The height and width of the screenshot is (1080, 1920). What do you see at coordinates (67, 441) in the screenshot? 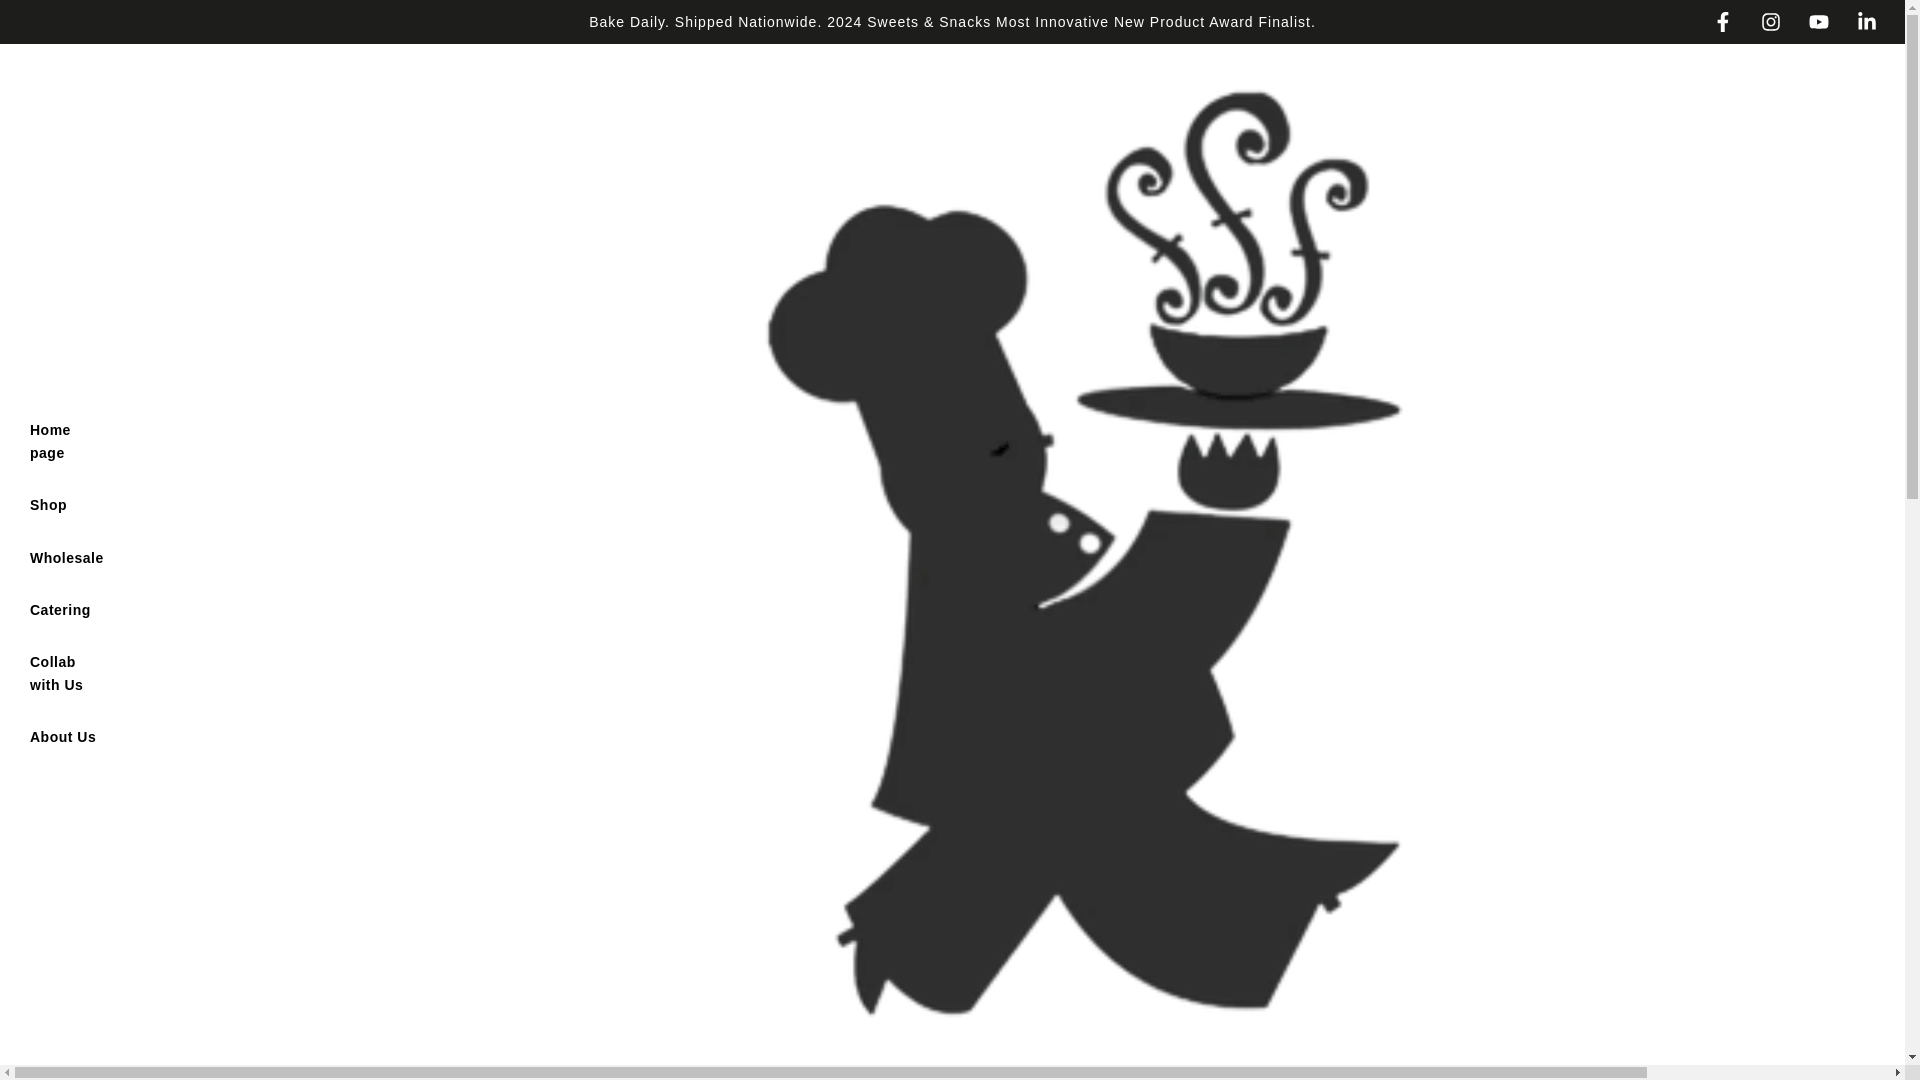
I see `Home page` at bounding box center [67, 441].